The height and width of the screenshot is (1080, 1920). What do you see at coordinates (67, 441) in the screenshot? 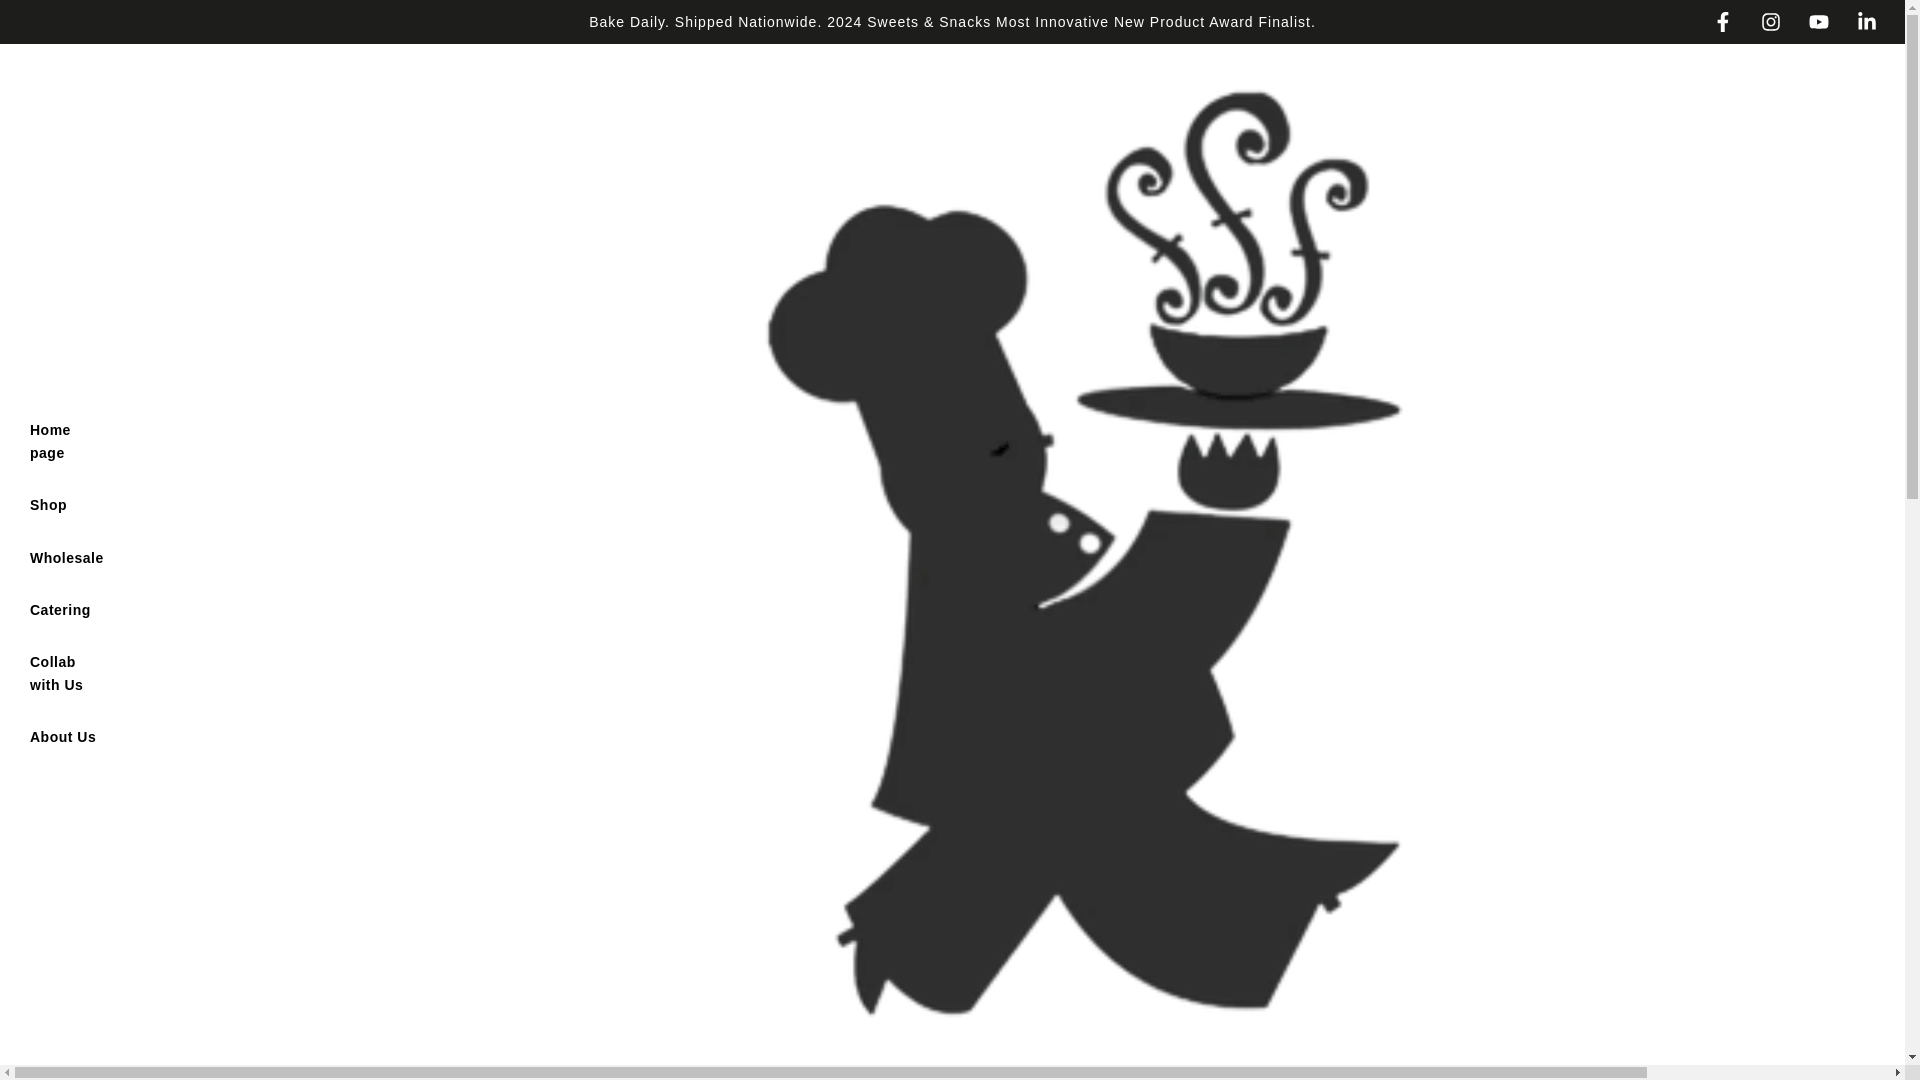
I see `Home page` at bounding box center [67, 441].